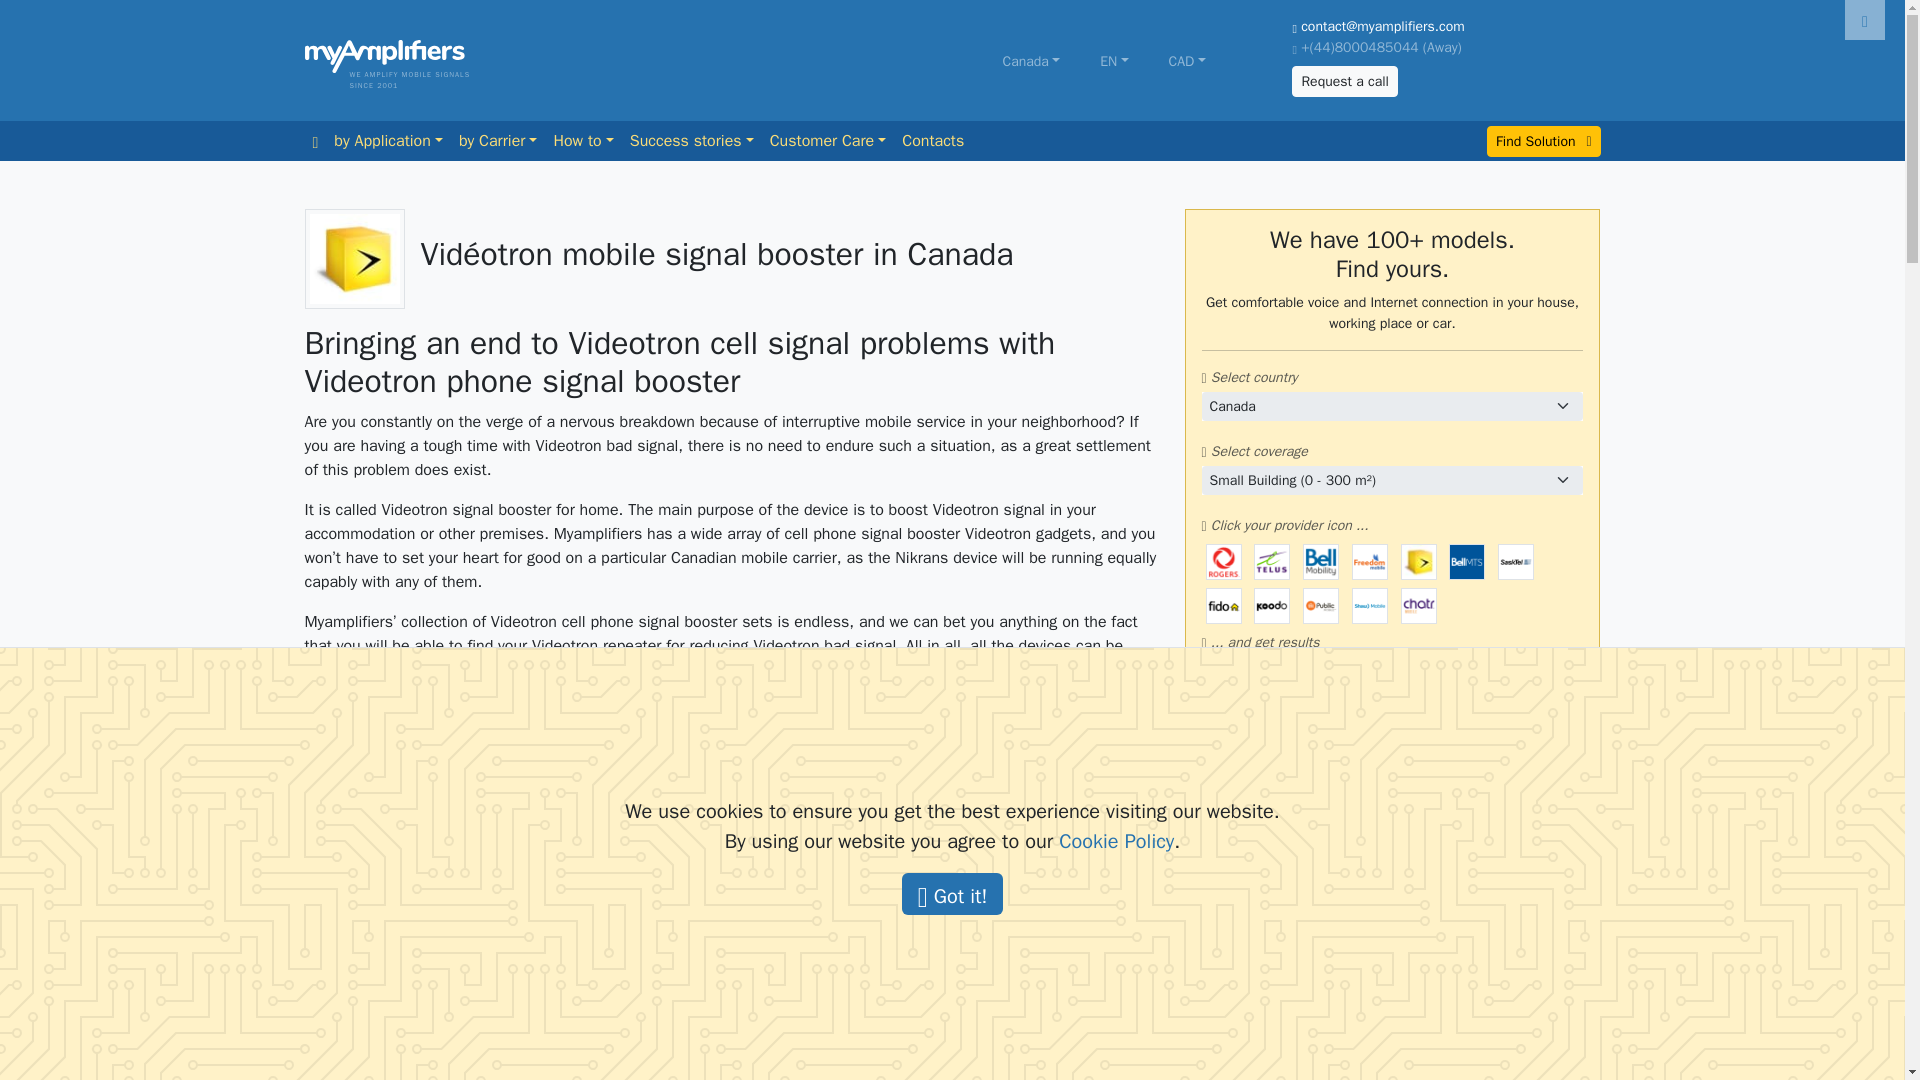 The image size is (1920, 1080). I want to click on How to, so click(582, 140).